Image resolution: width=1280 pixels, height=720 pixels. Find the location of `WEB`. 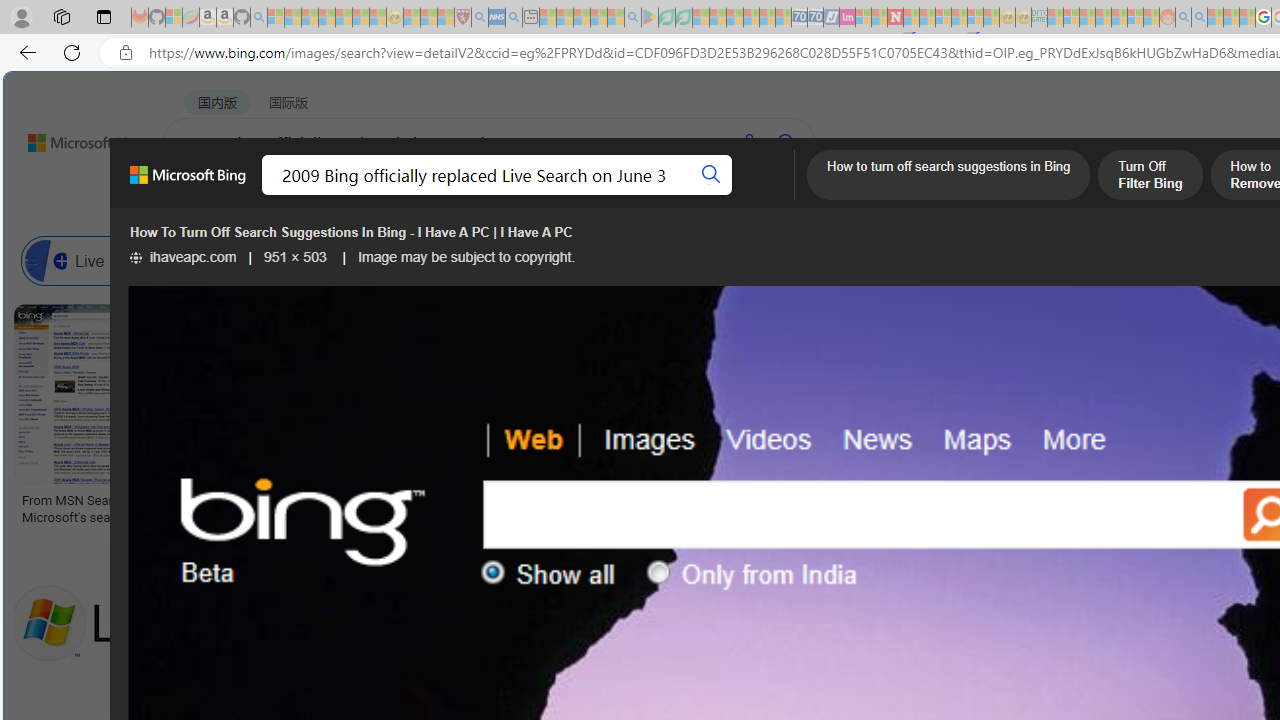

WEB is located at coordinates (201, 195).